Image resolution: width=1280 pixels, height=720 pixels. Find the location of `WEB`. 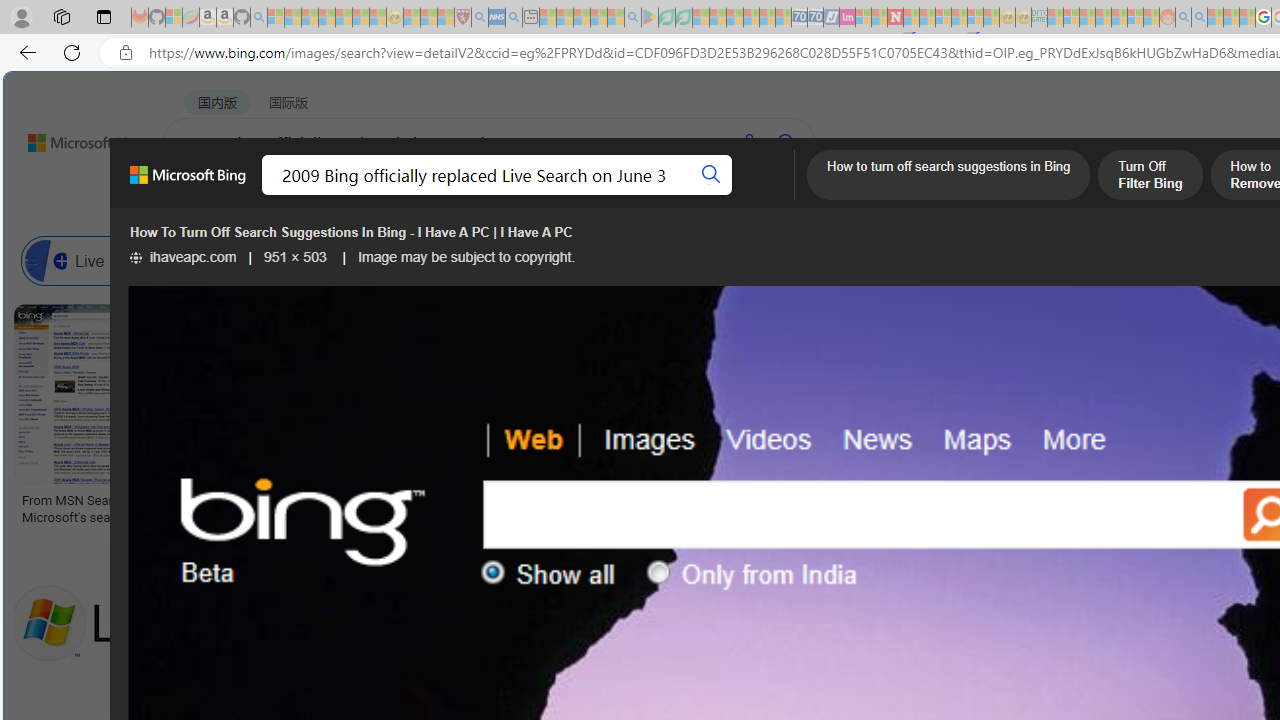

WEB is located at coordinates (201, 195).